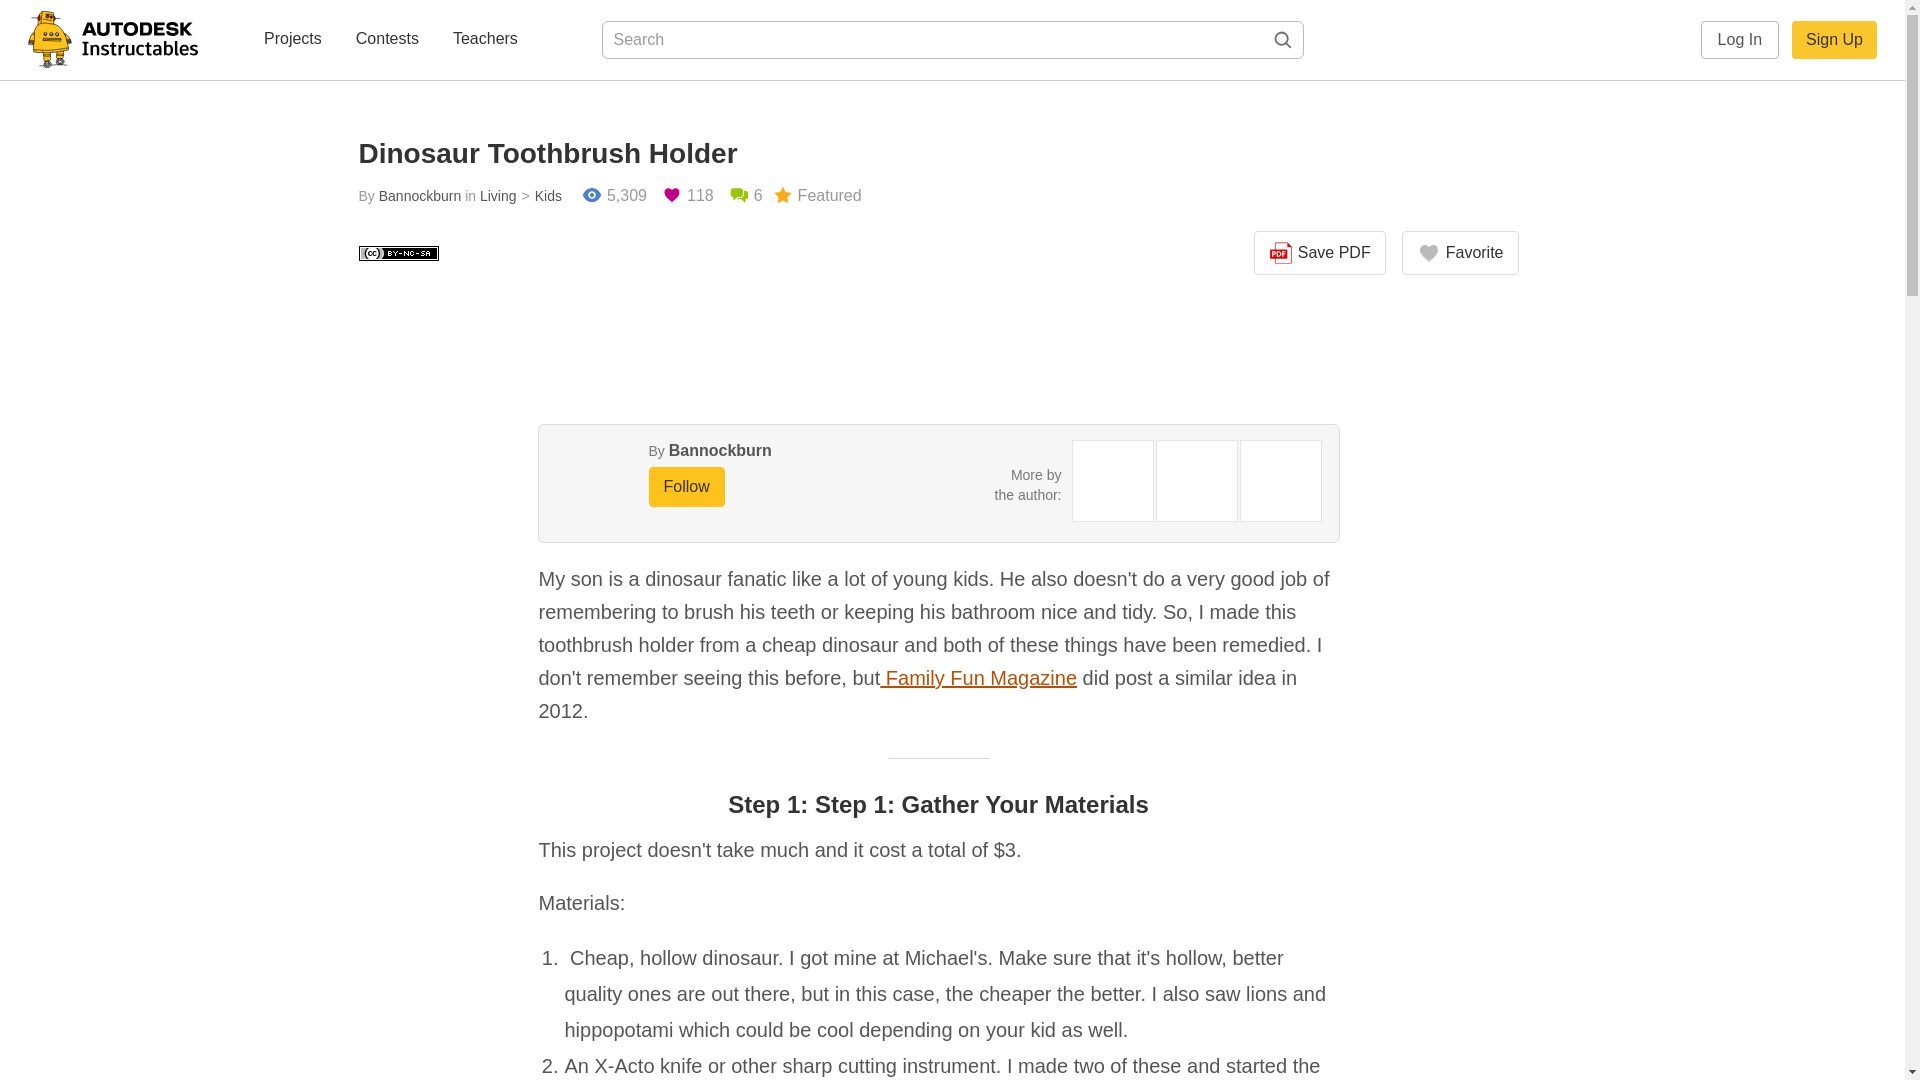  I want to click on Projects, so click(292, 40).